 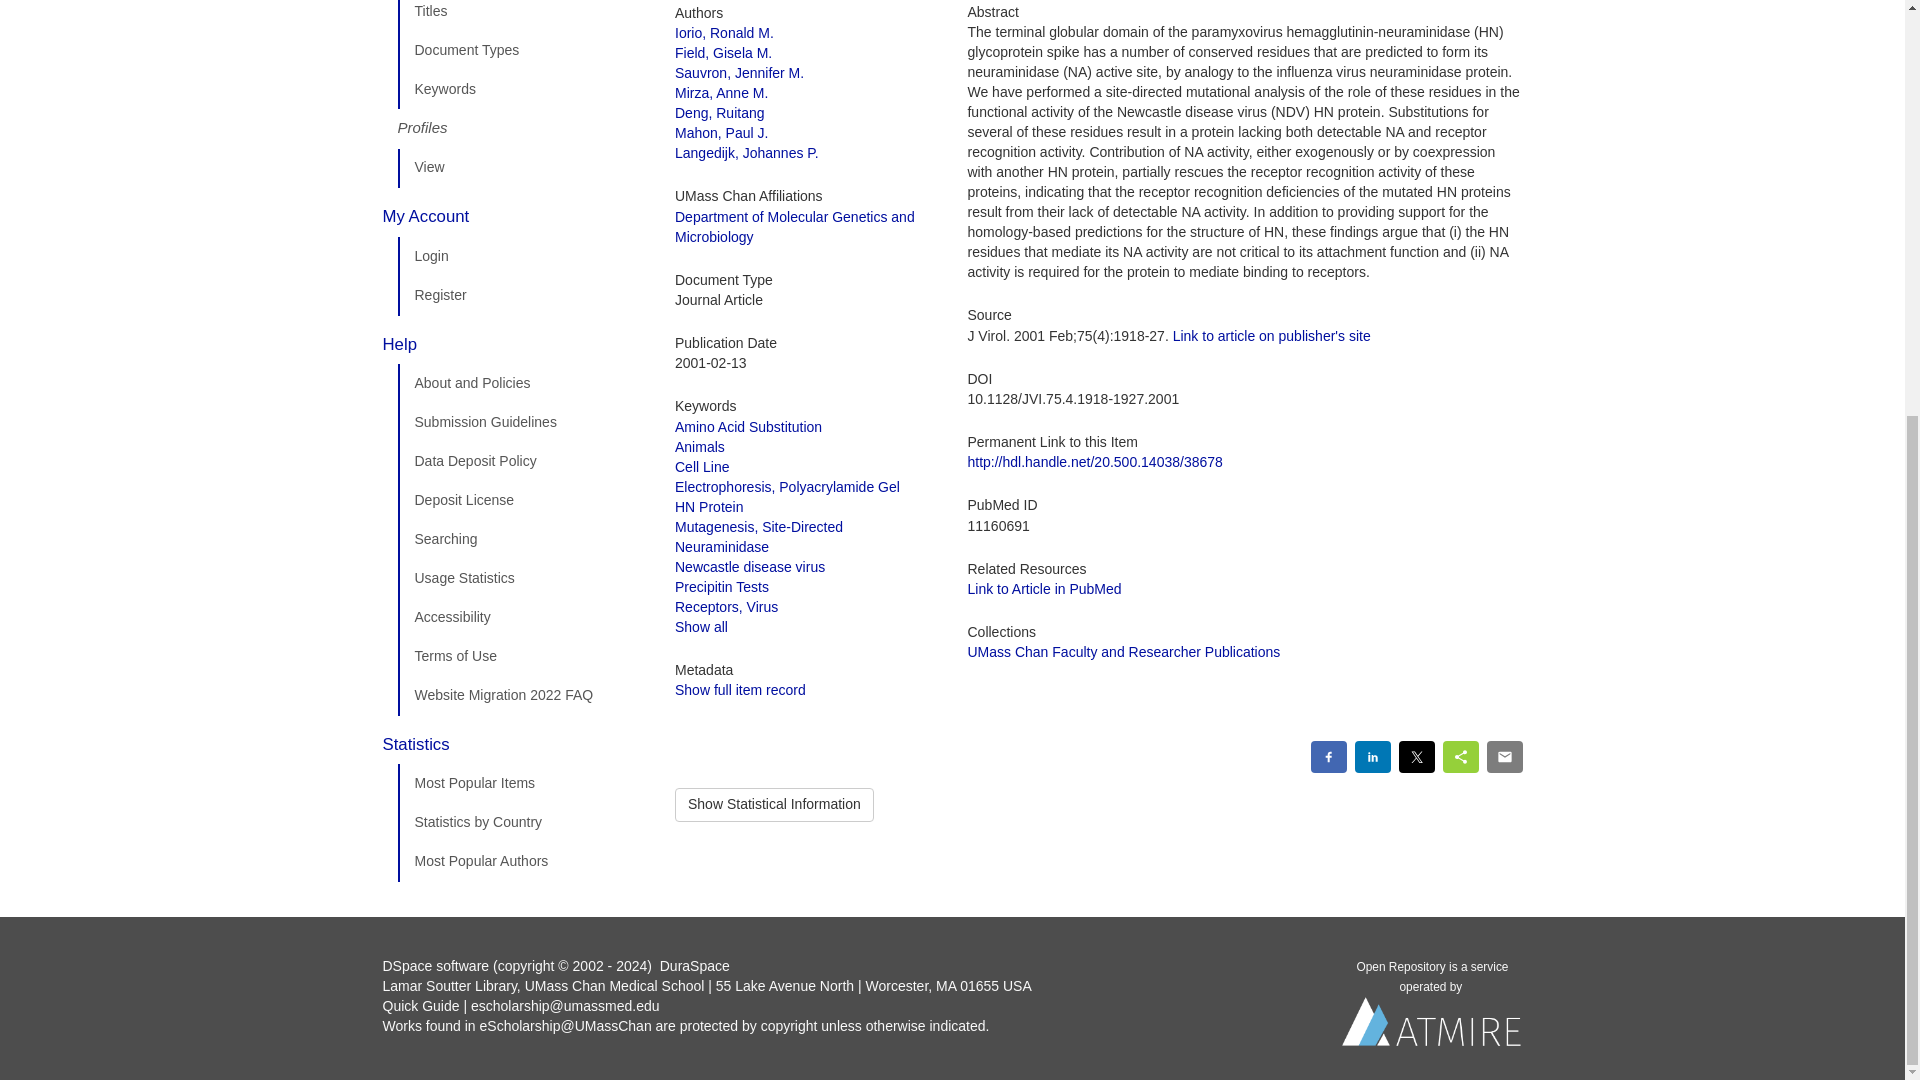 What do you see at coordinates (521, 618) in the screenshot?
I see `Accessibility` at bounding box center [521, 618].